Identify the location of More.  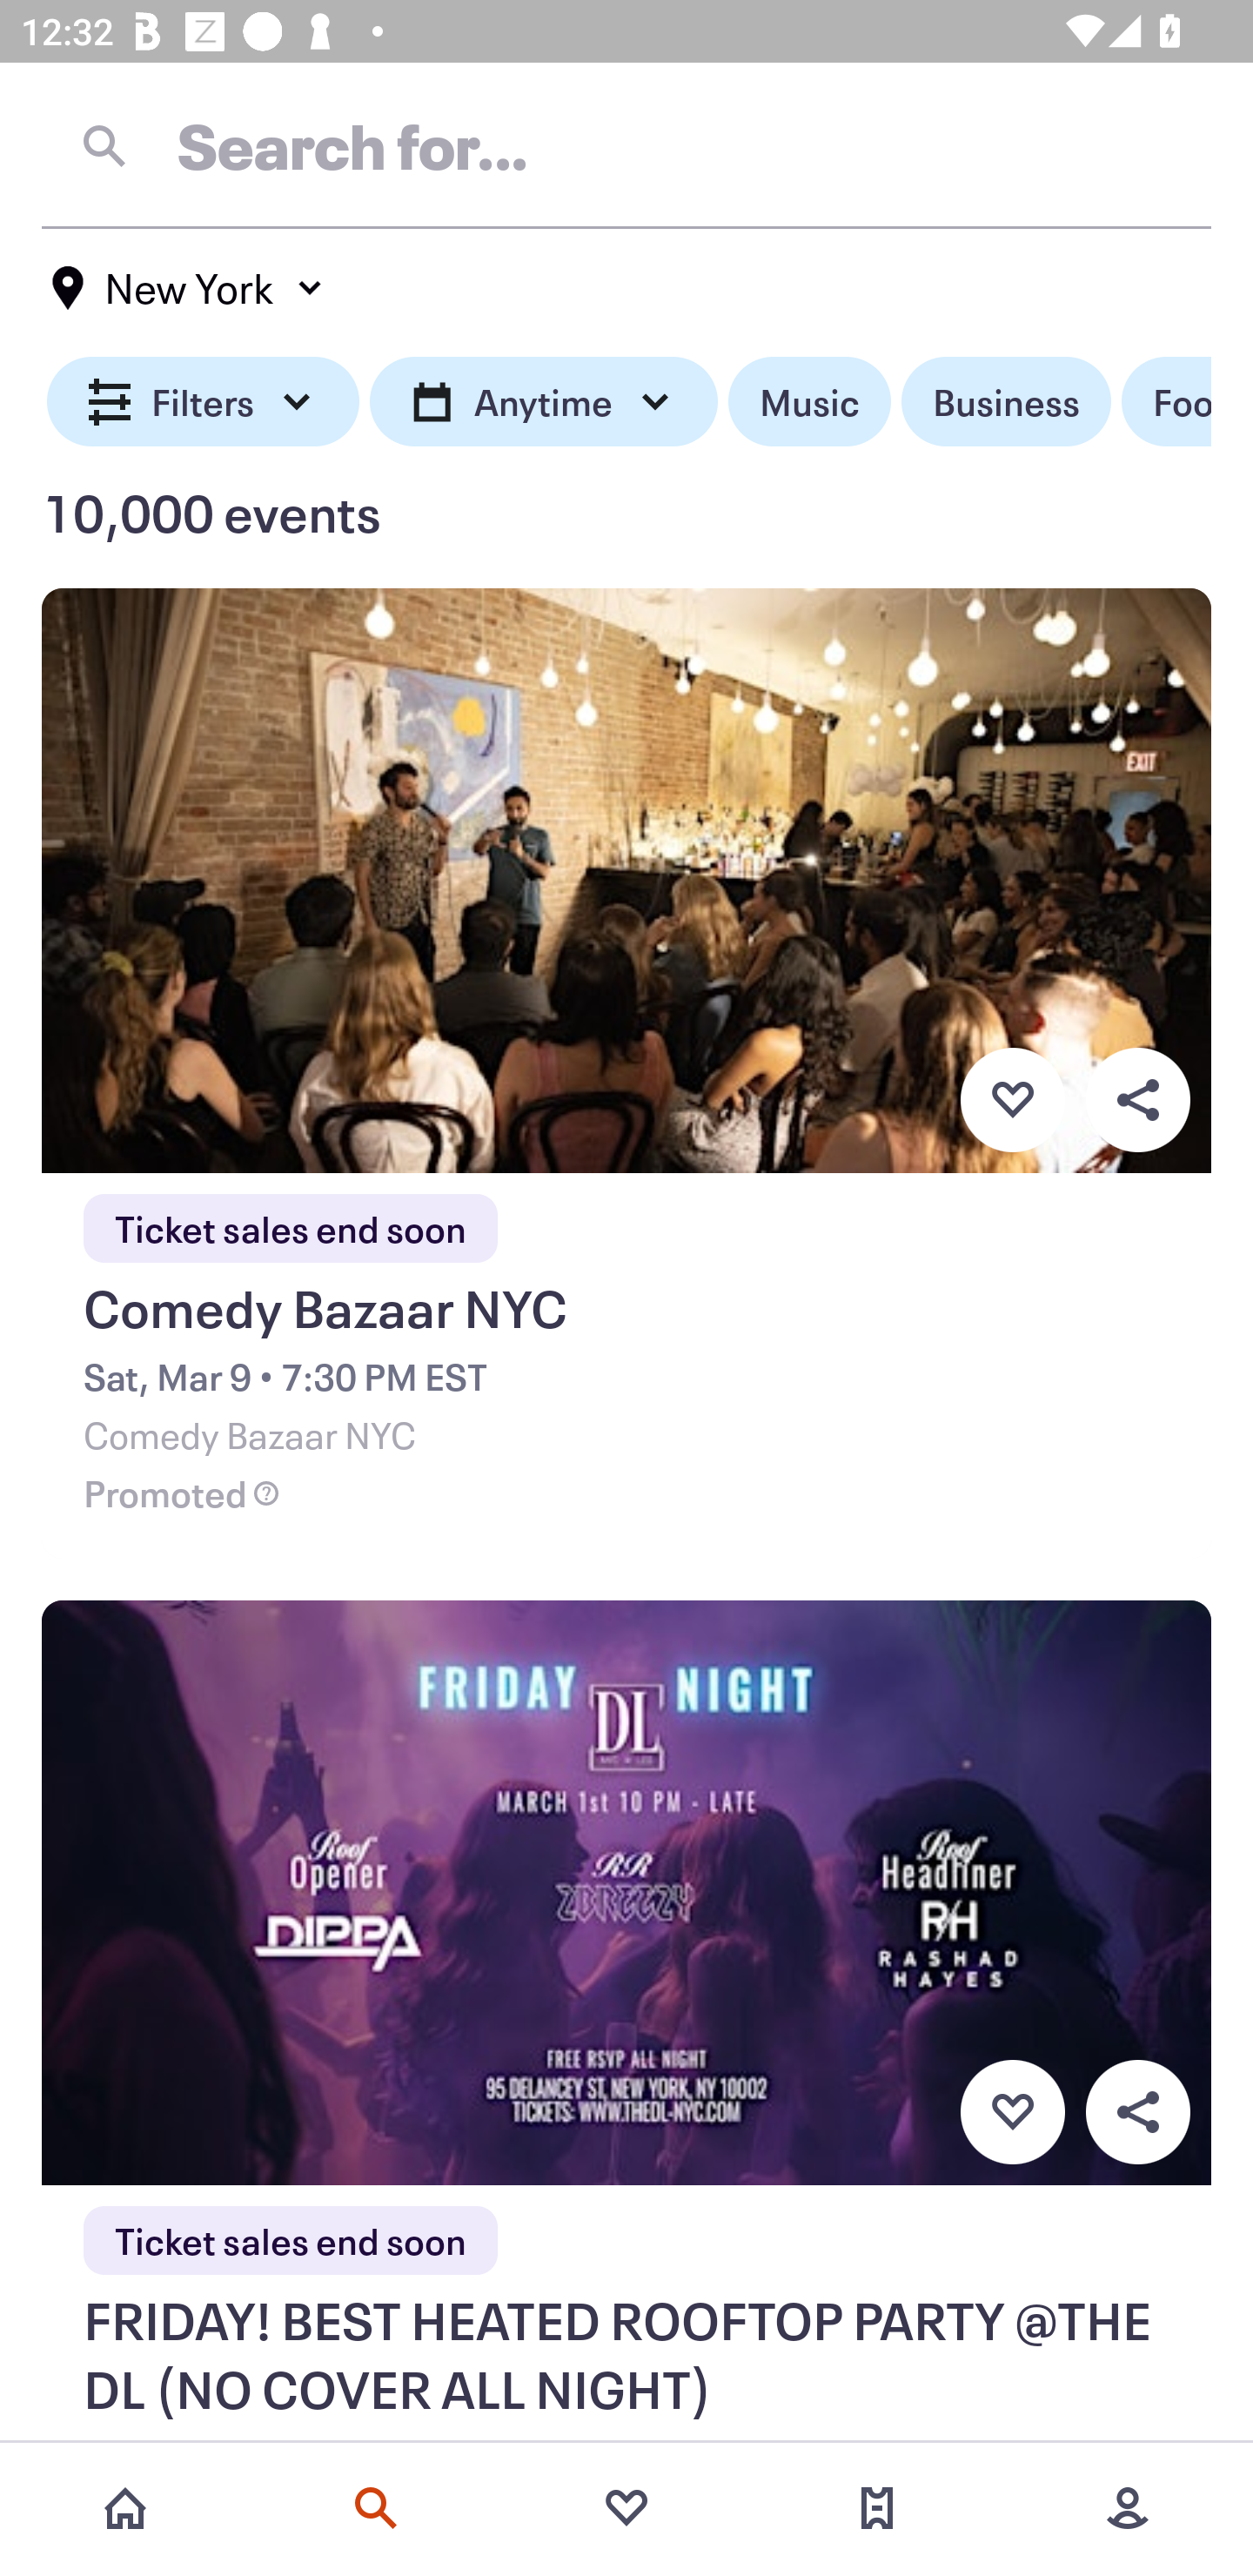
(1128, 2508).